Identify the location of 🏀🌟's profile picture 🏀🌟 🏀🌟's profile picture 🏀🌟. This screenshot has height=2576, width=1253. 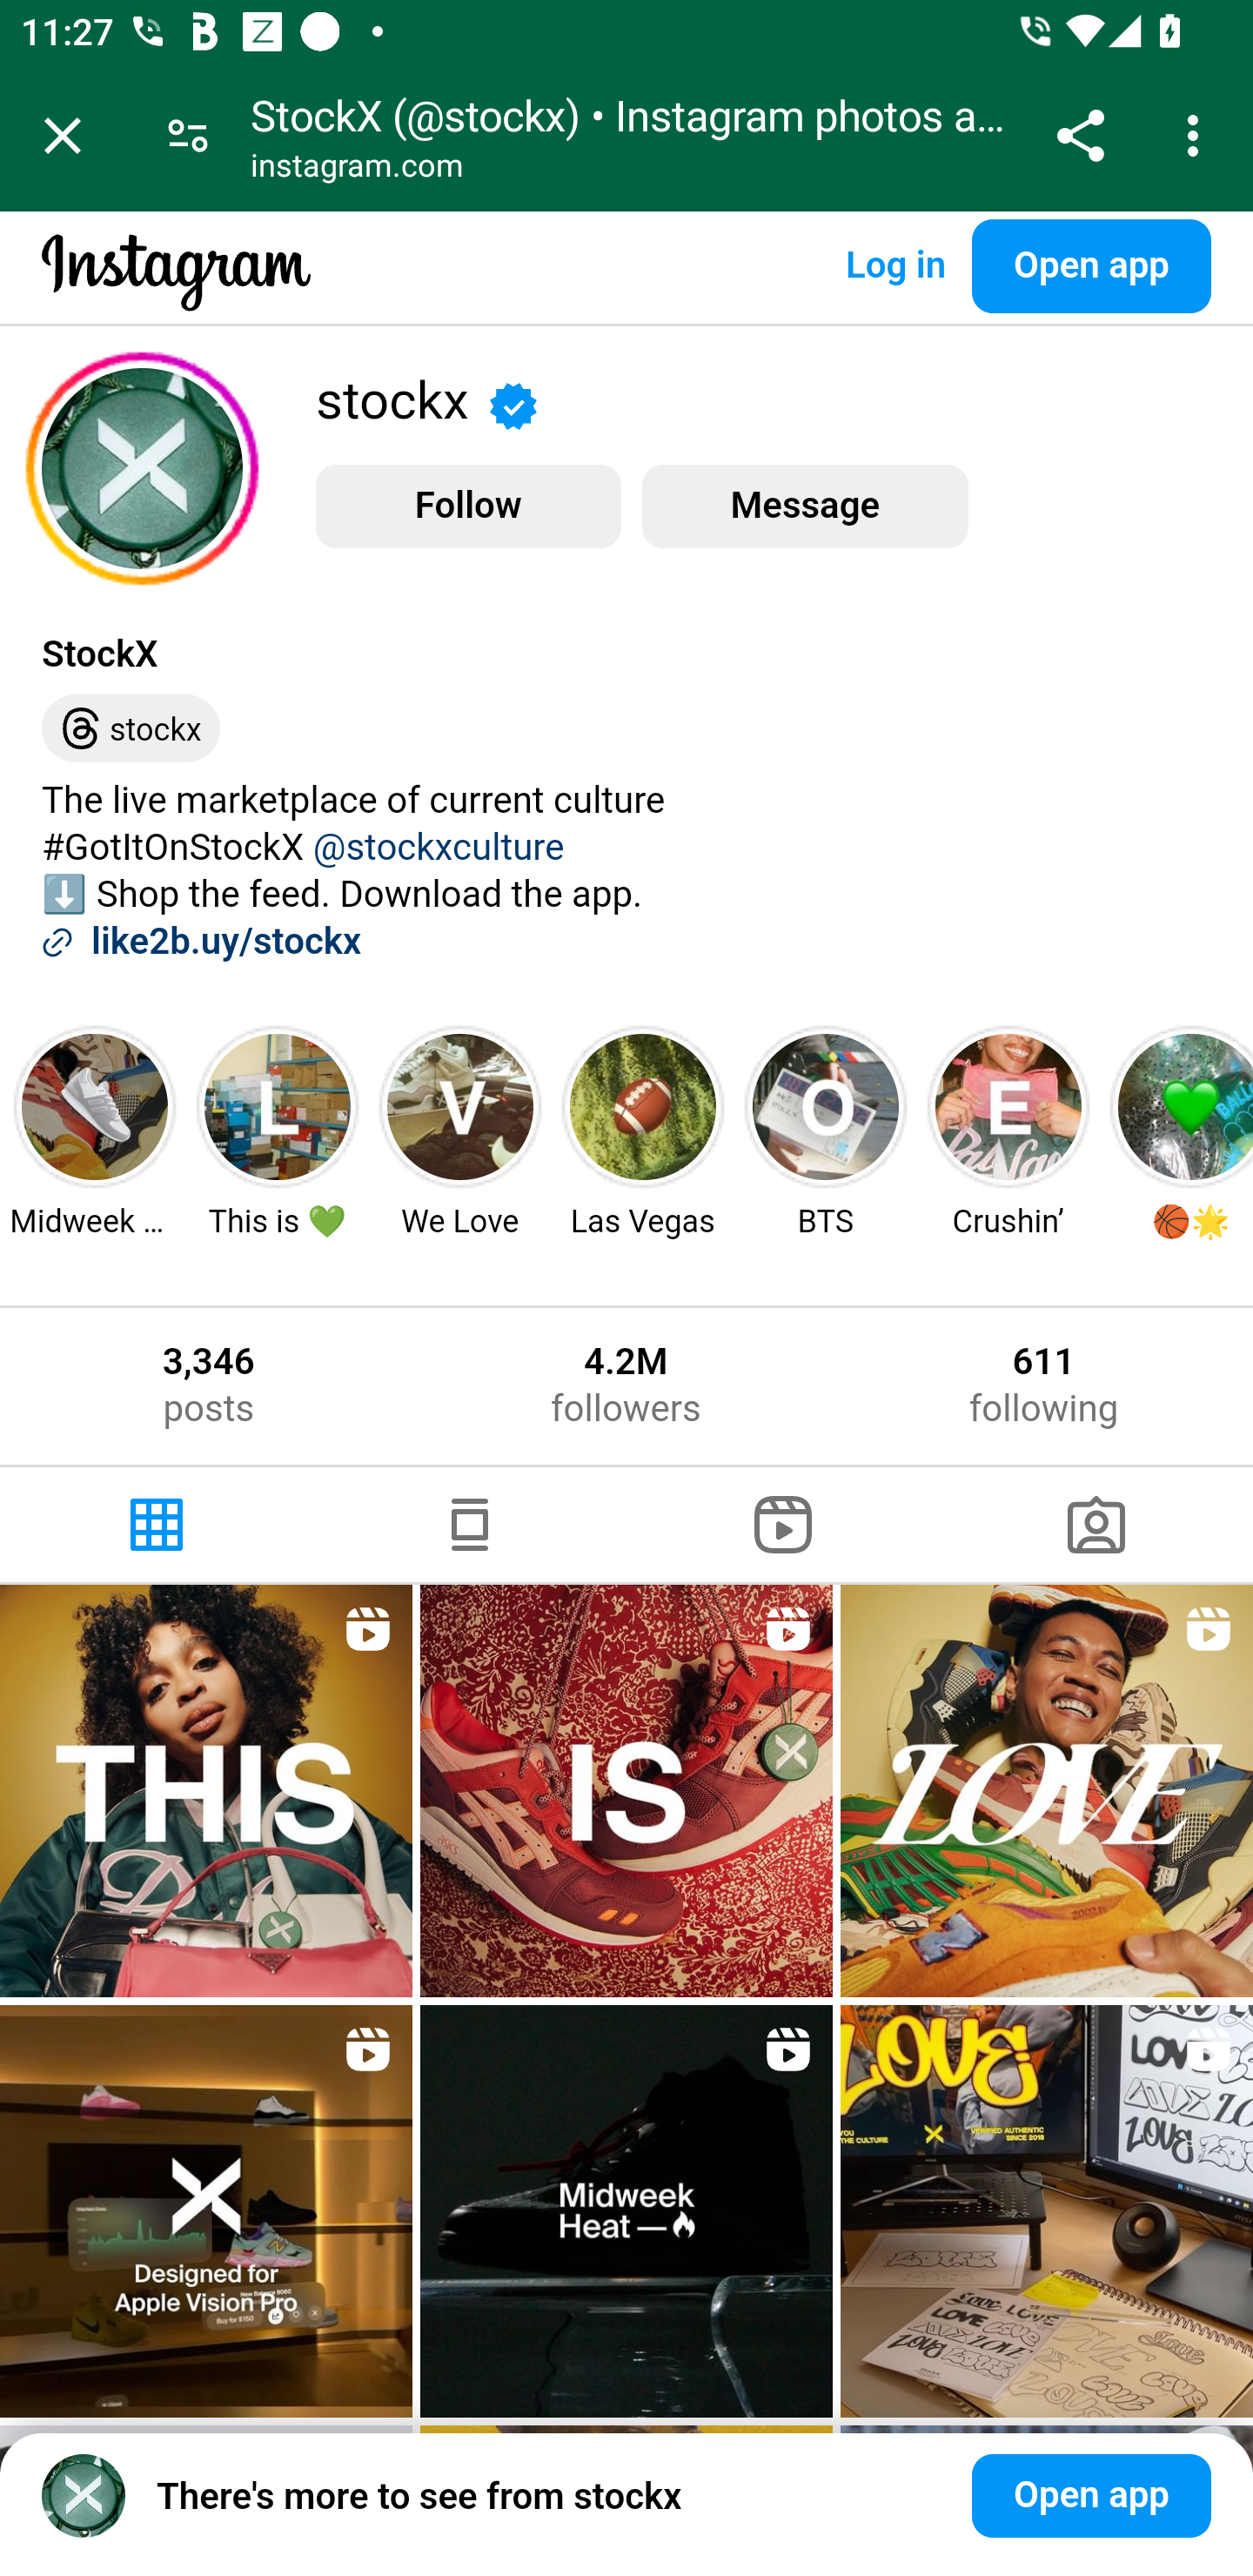
(1178, 1130).